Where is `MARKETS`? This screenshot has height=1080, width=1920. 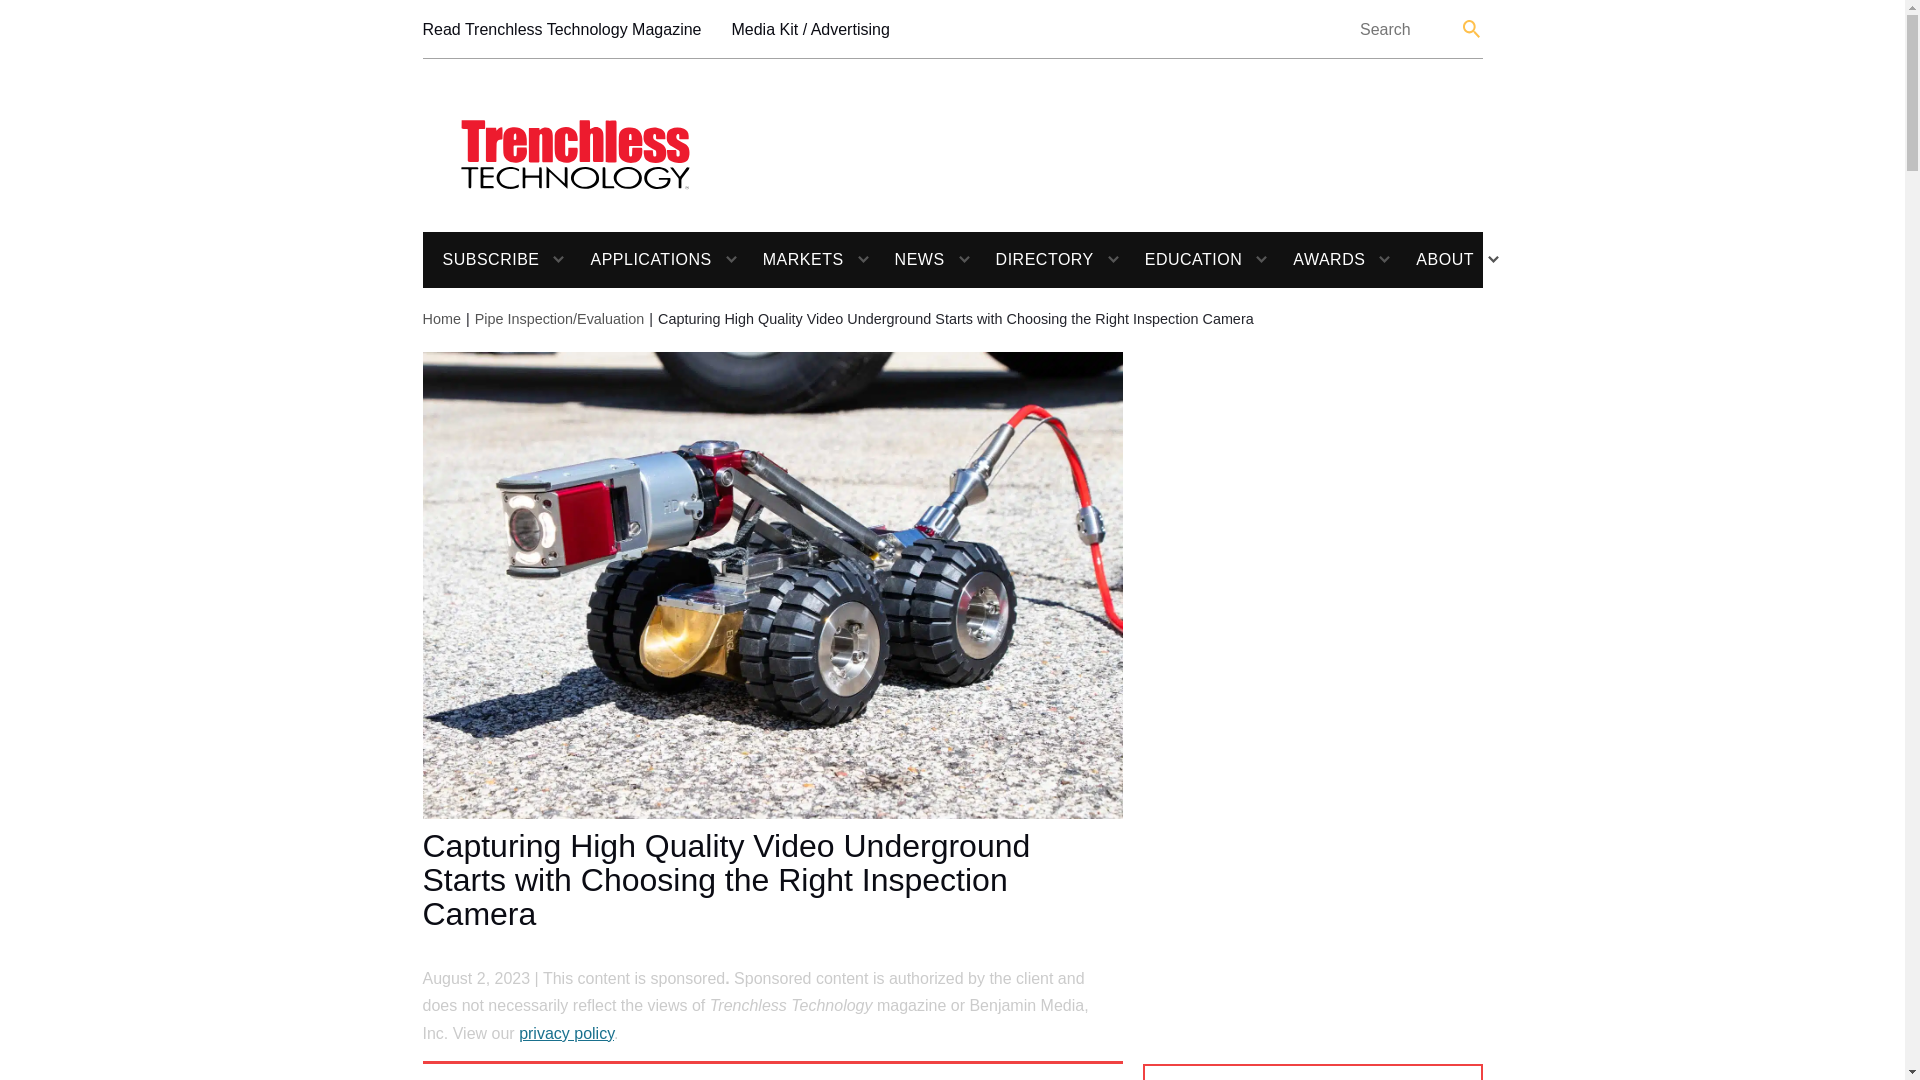 MARKETS is located at coordinates (794, 260).